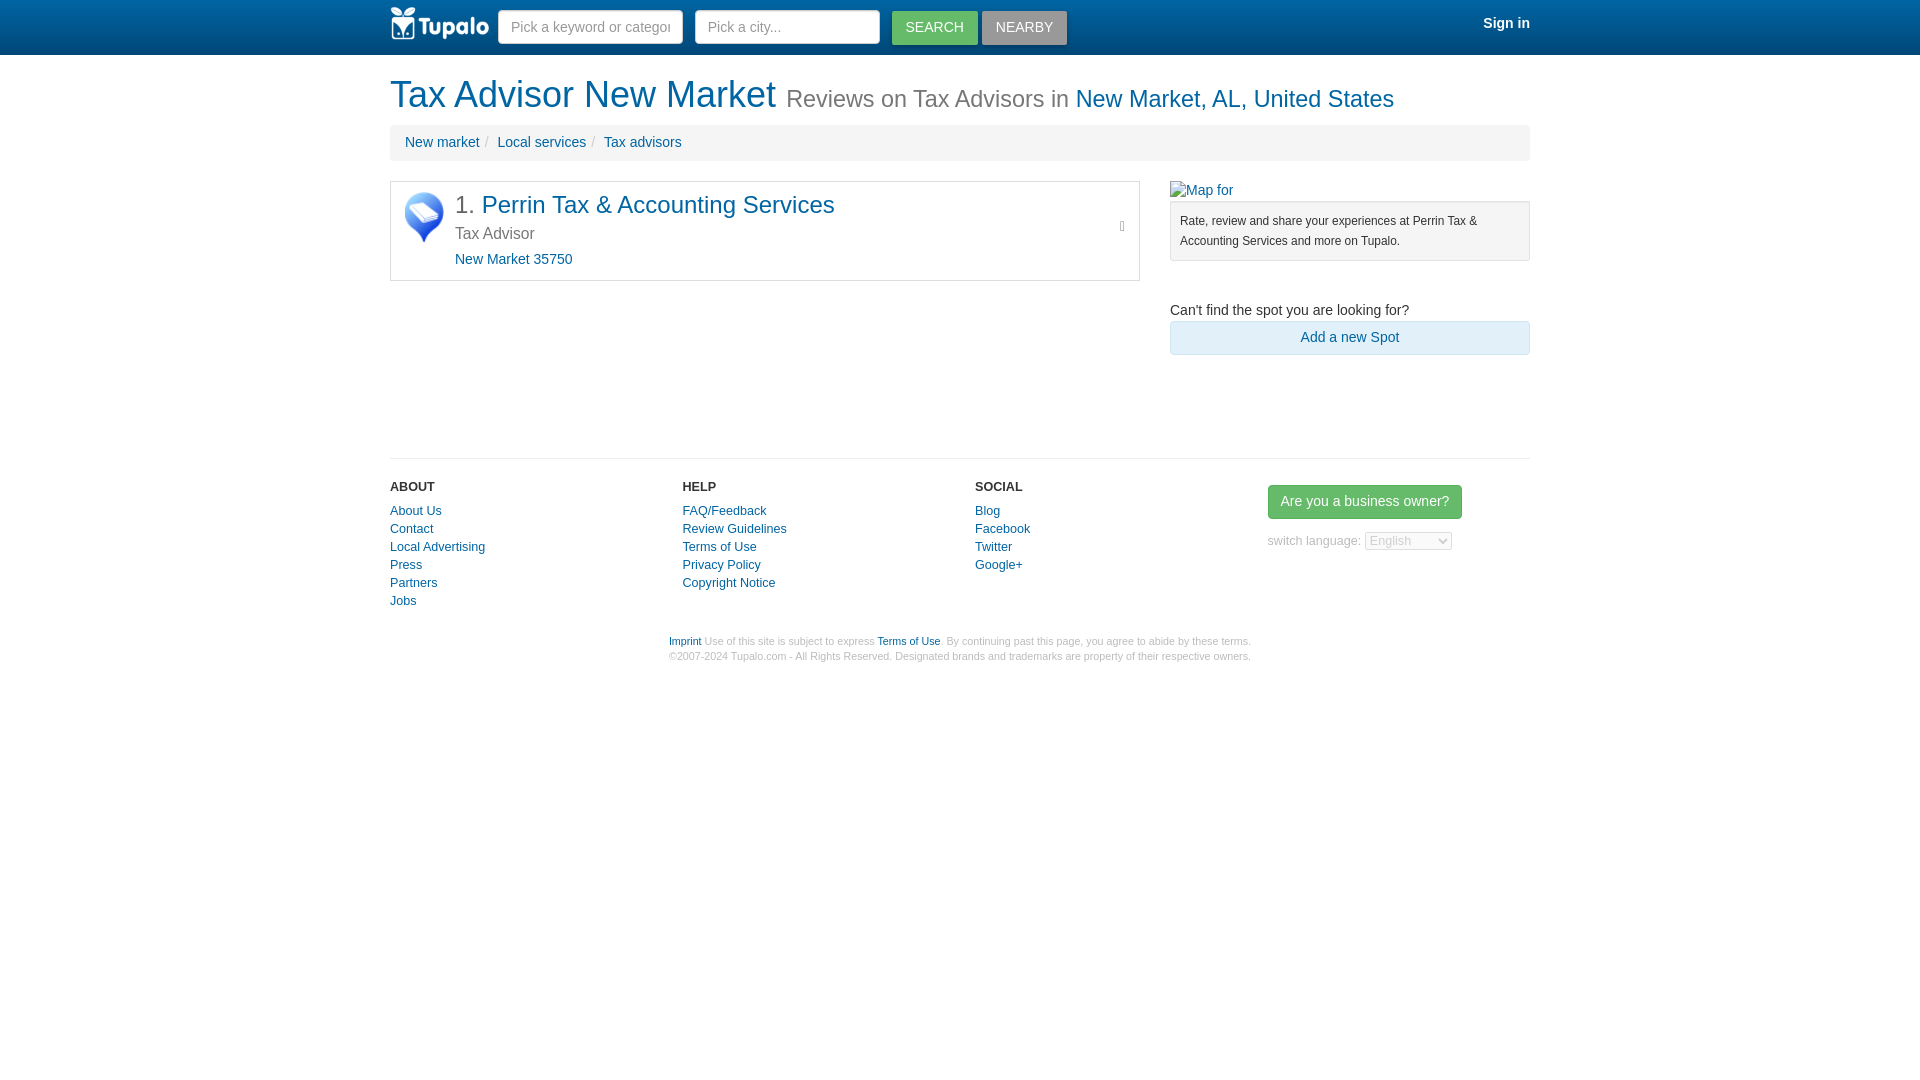 The image size is (1920, 1080). Describe the element at coordinates (1200, 190) in the screenshot. I see `Show on interactive map` at that location.